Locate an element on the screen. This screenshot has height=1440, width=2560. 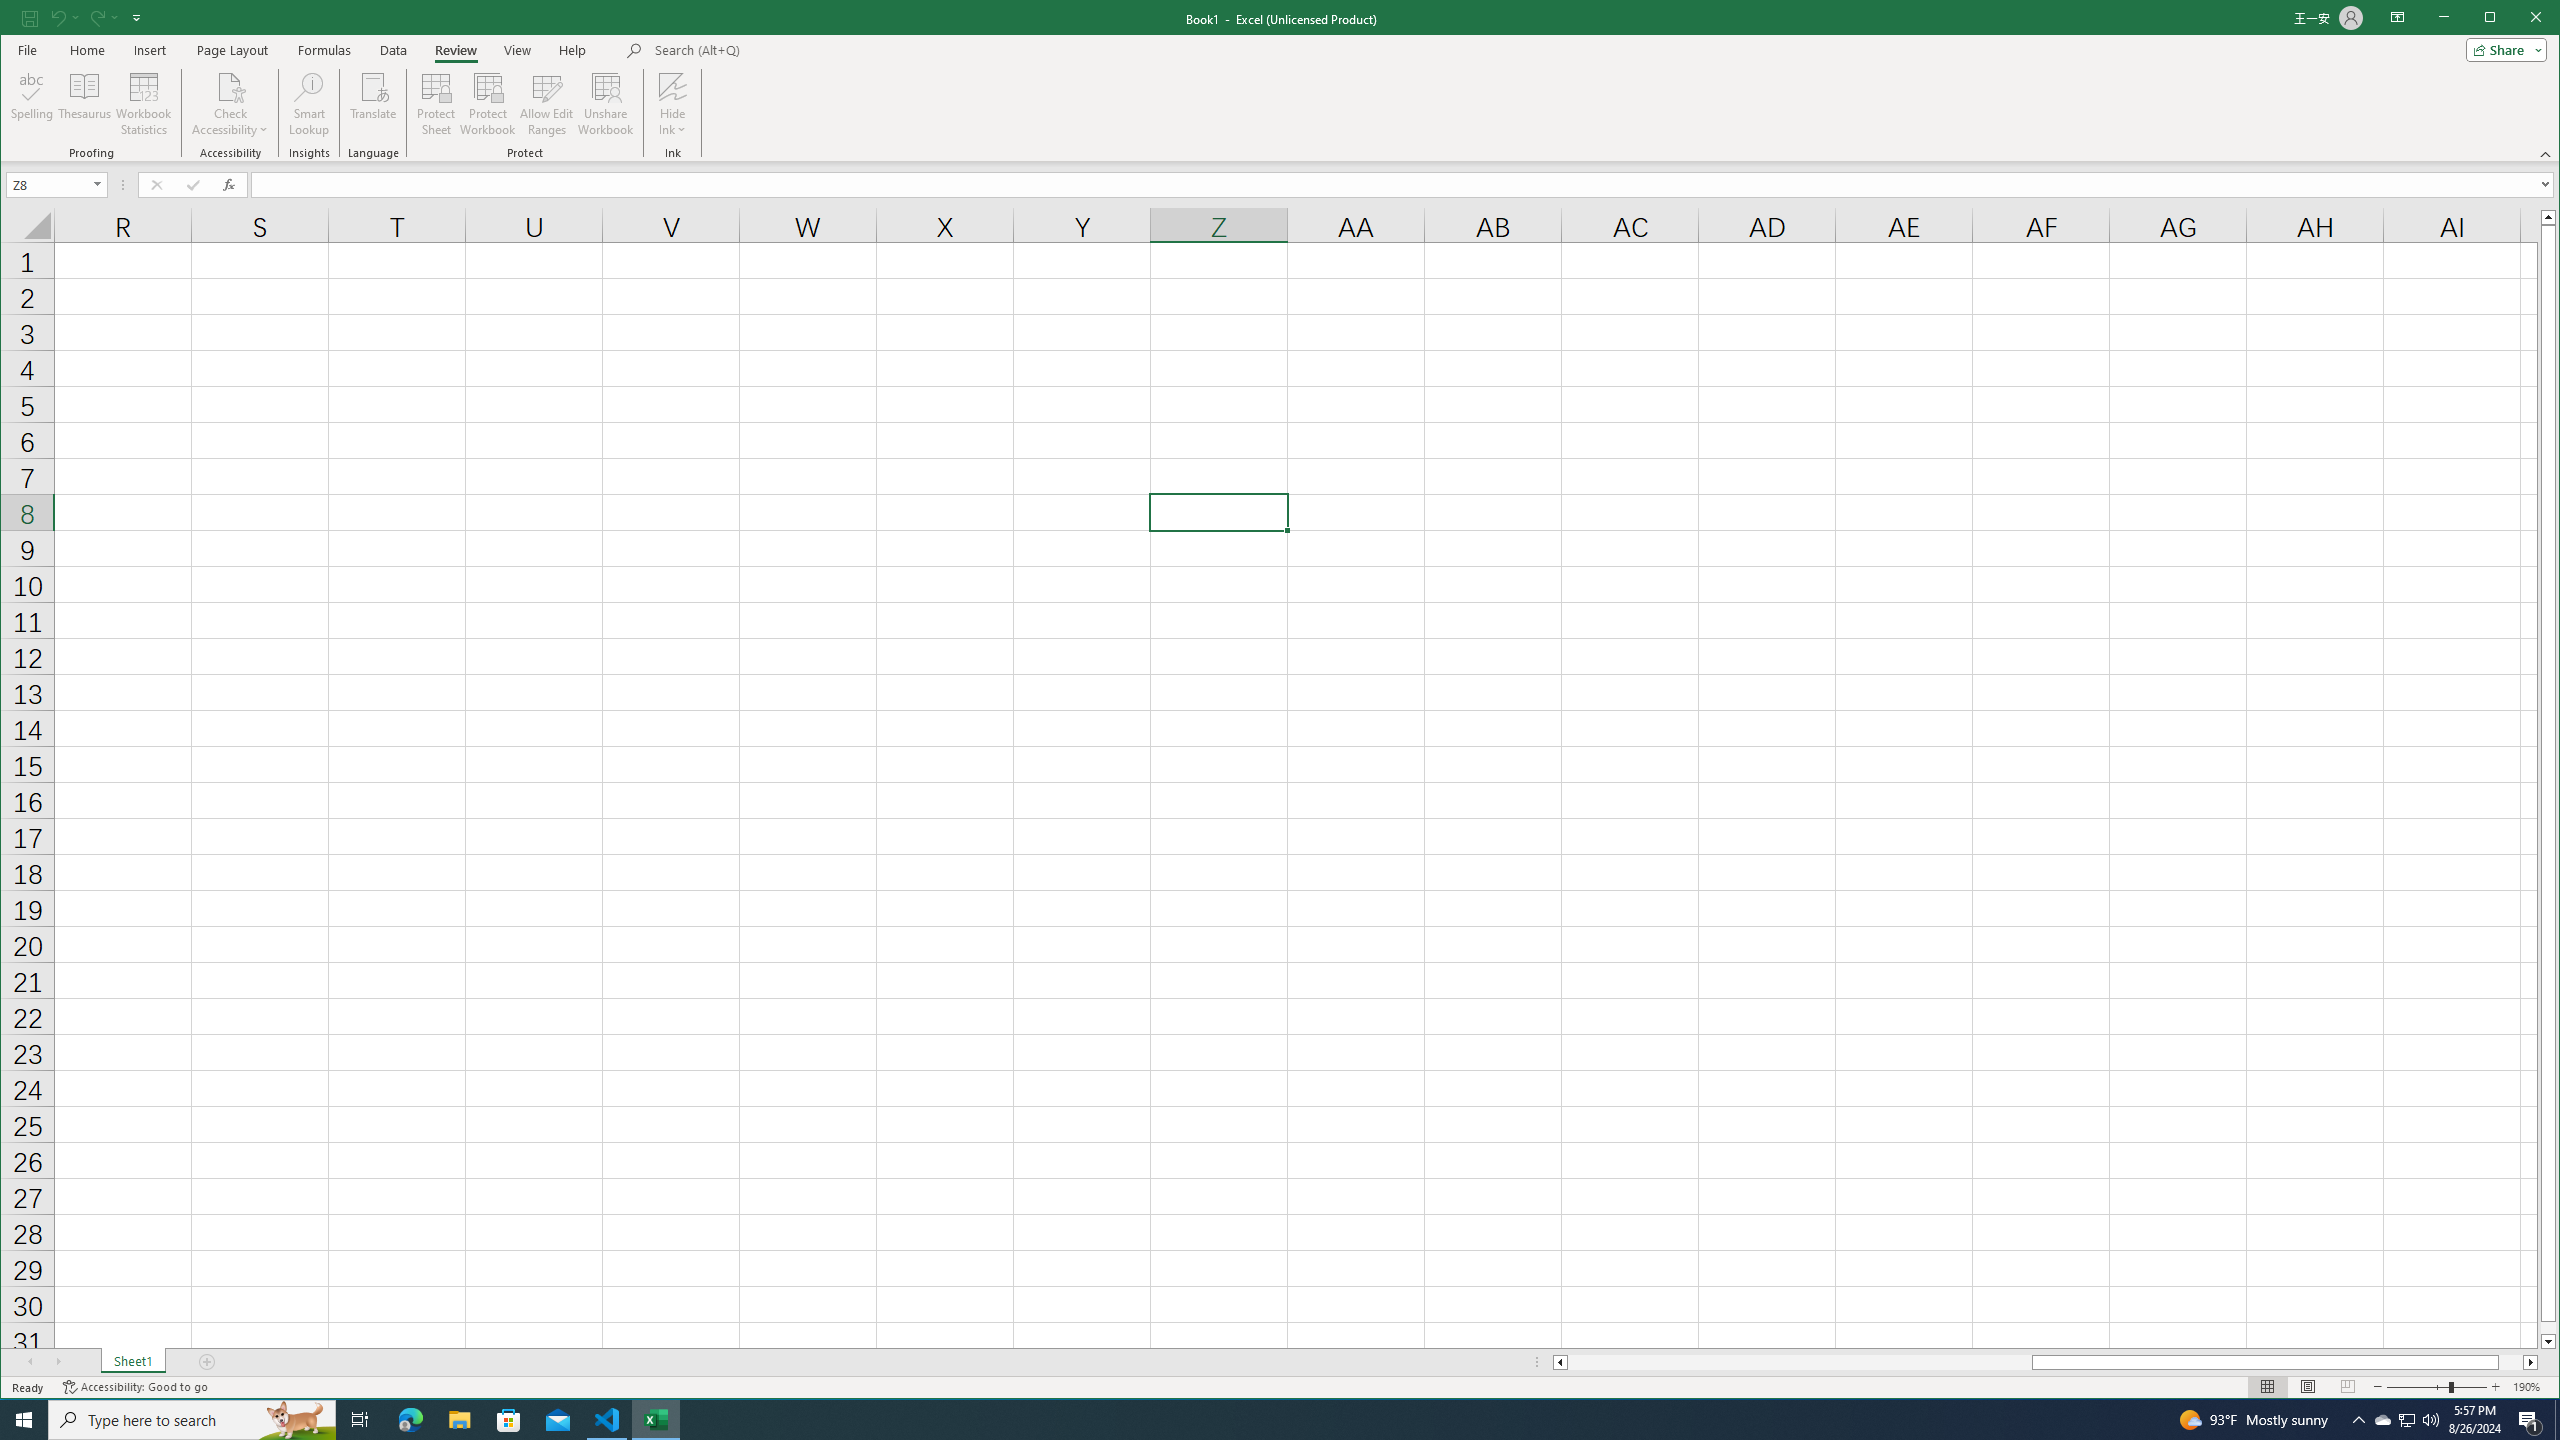
Start is located at coordinates (24, 1420).